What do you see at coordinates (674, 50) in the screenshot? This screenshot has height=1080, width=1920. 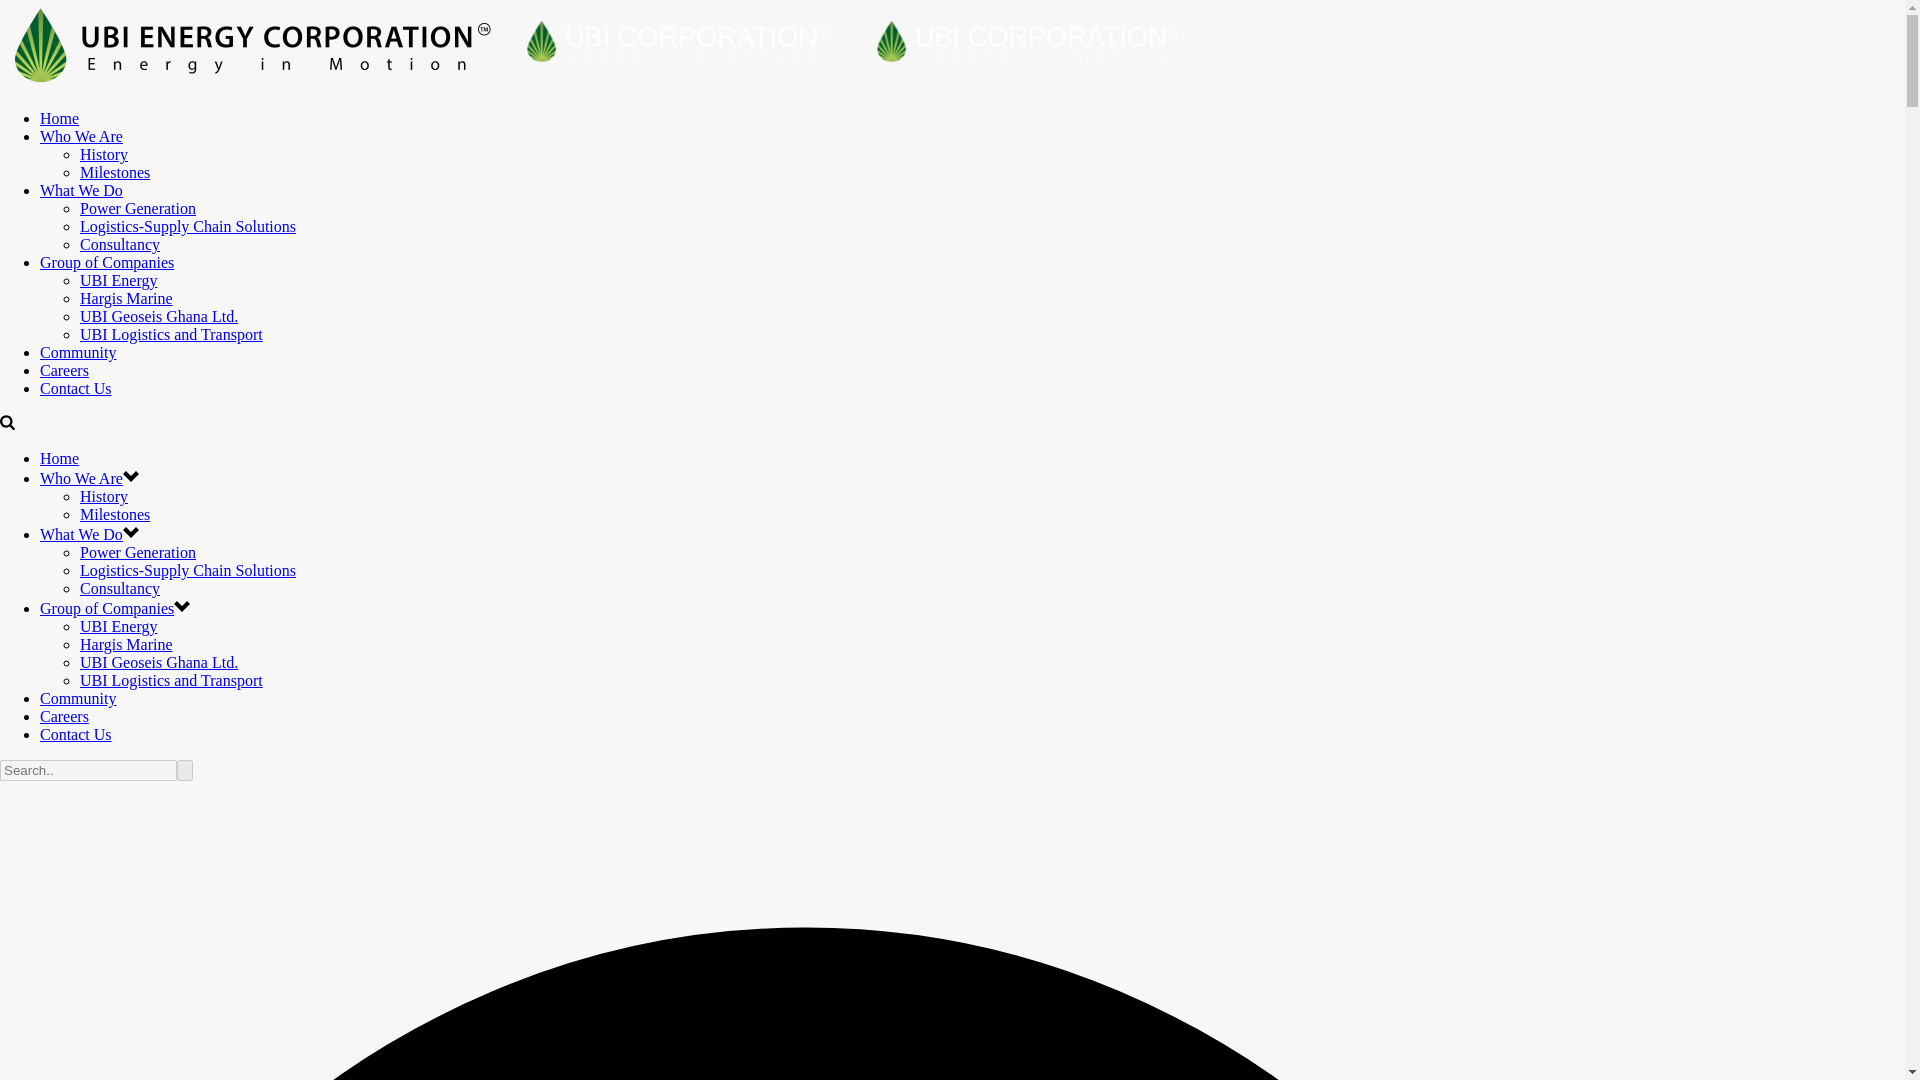 I see `Energy in Motion` at bounding box center [674, 50].